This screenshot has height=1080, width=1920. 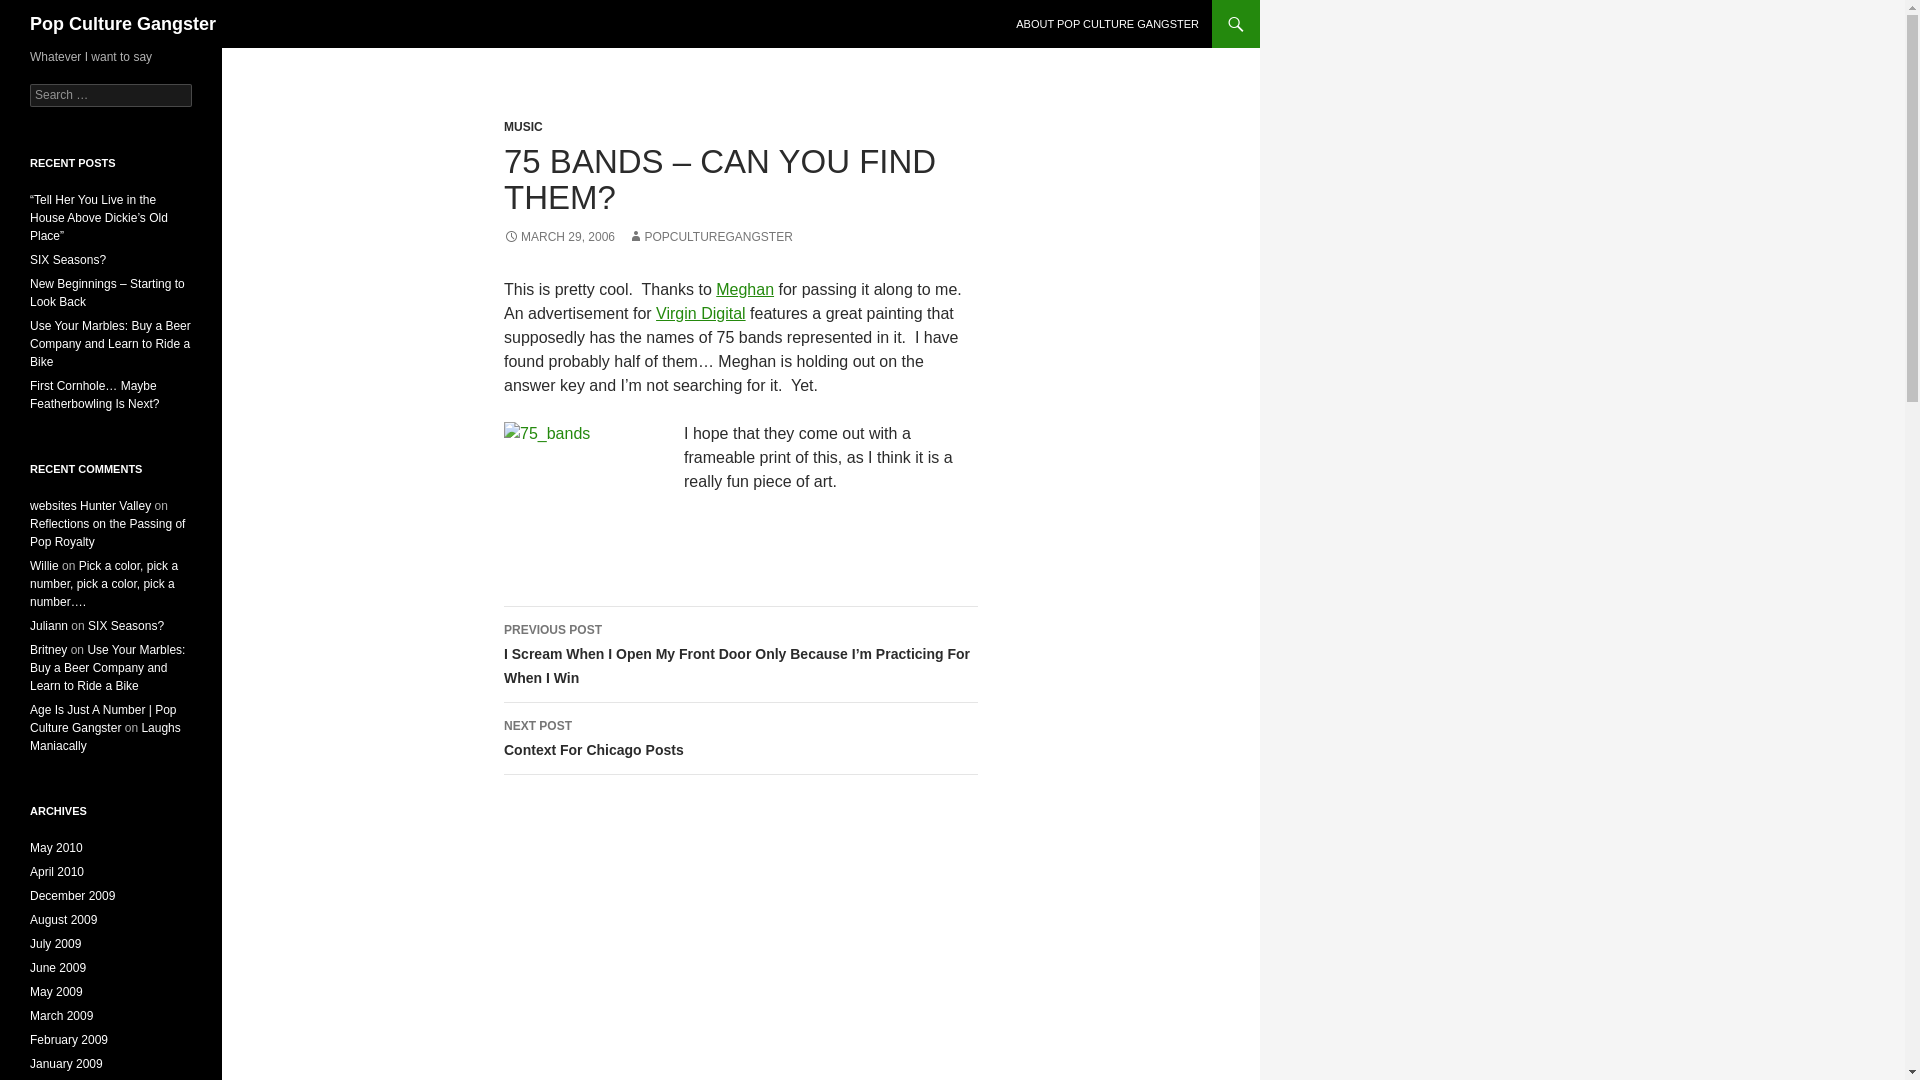 I want to click on March 2009, so click(x=61, y=1015).